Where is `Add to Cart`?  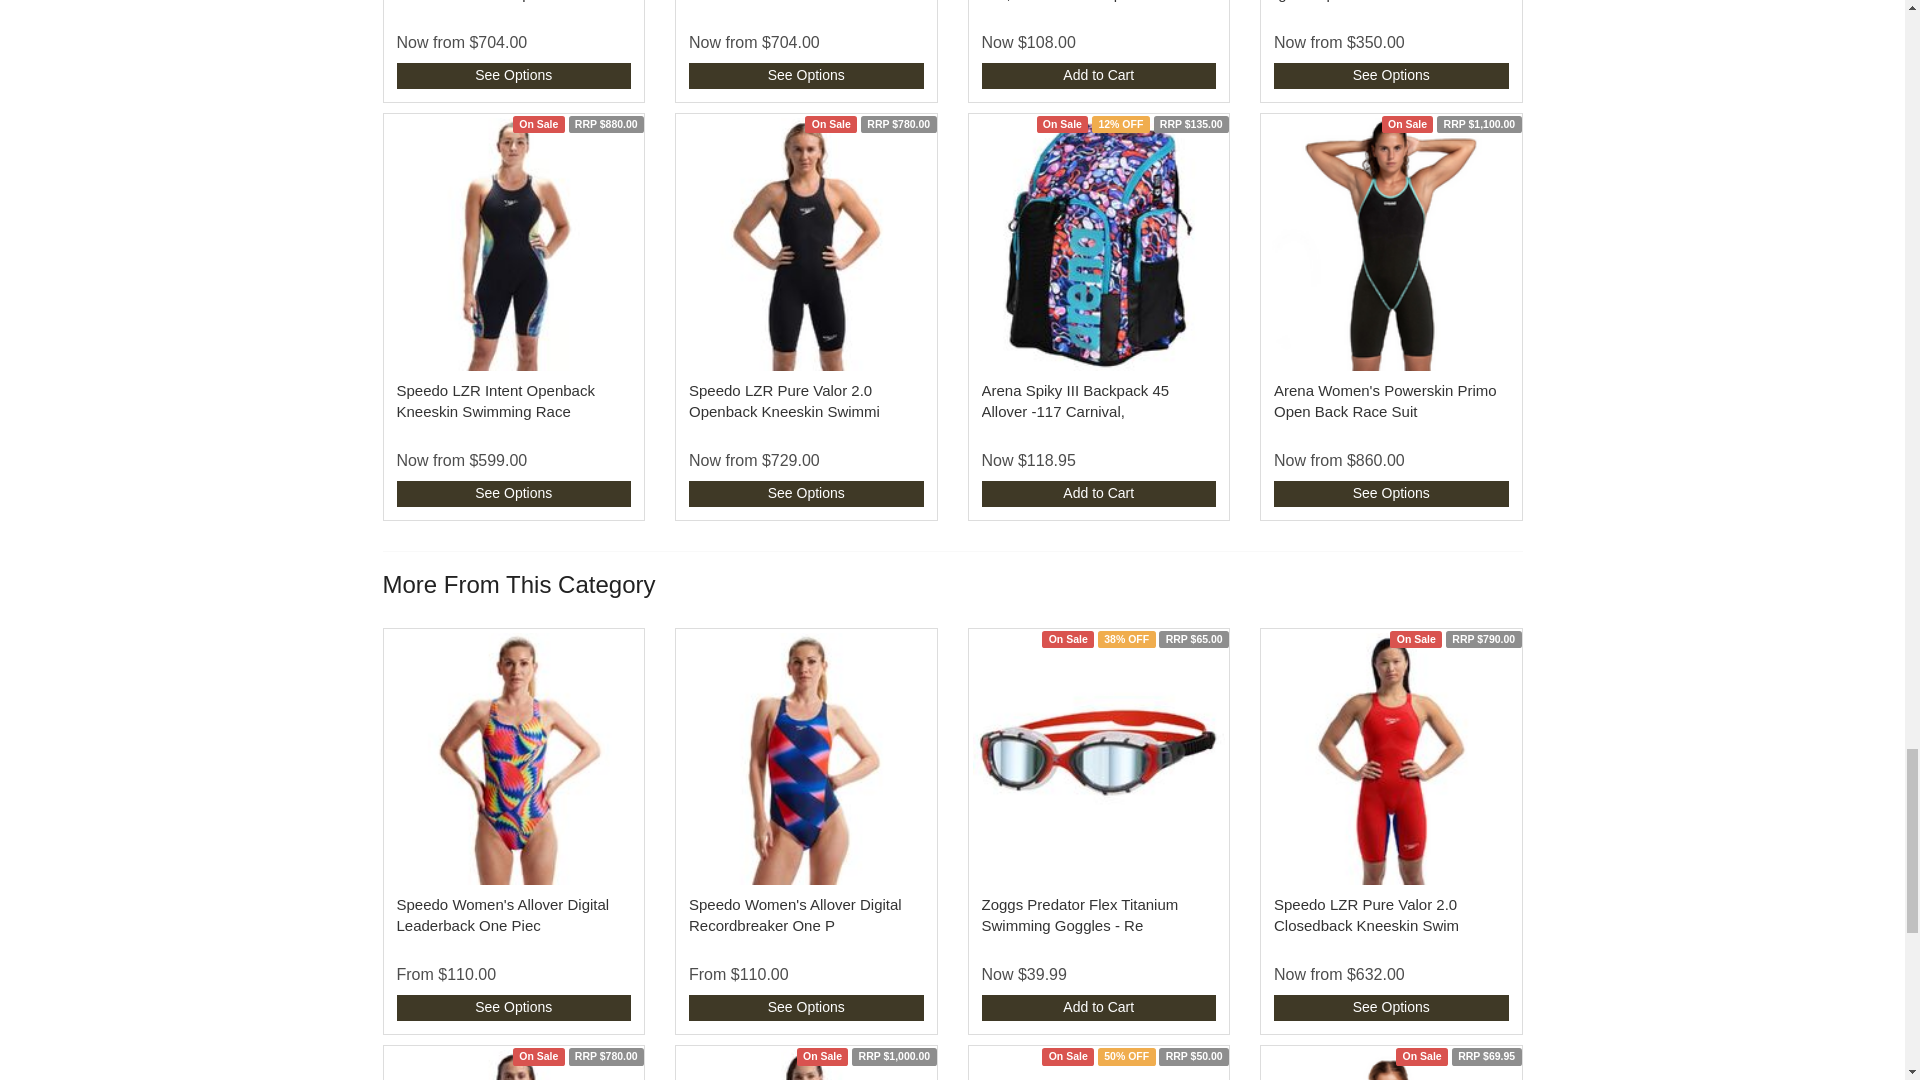
Add to Cart is located at coordinates (1099, 75).